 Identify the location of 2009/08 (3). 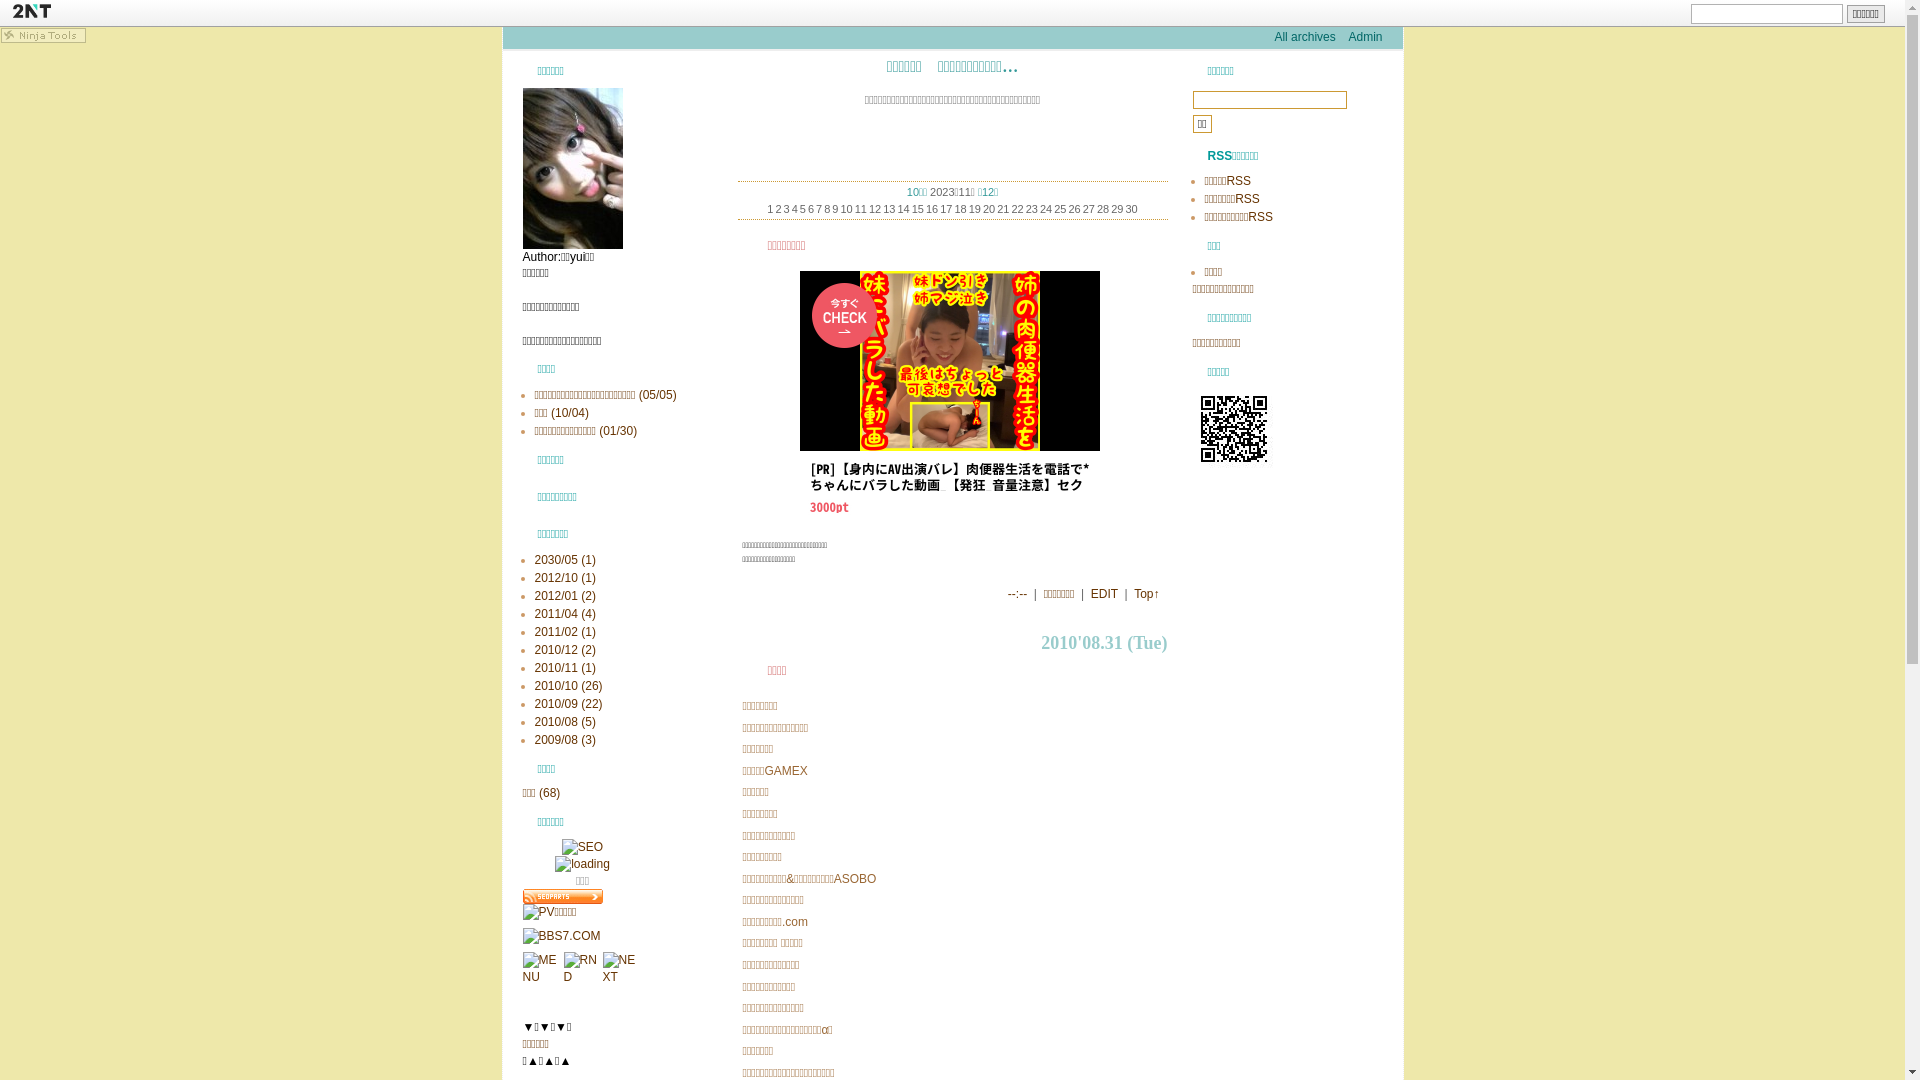
(564, 740).